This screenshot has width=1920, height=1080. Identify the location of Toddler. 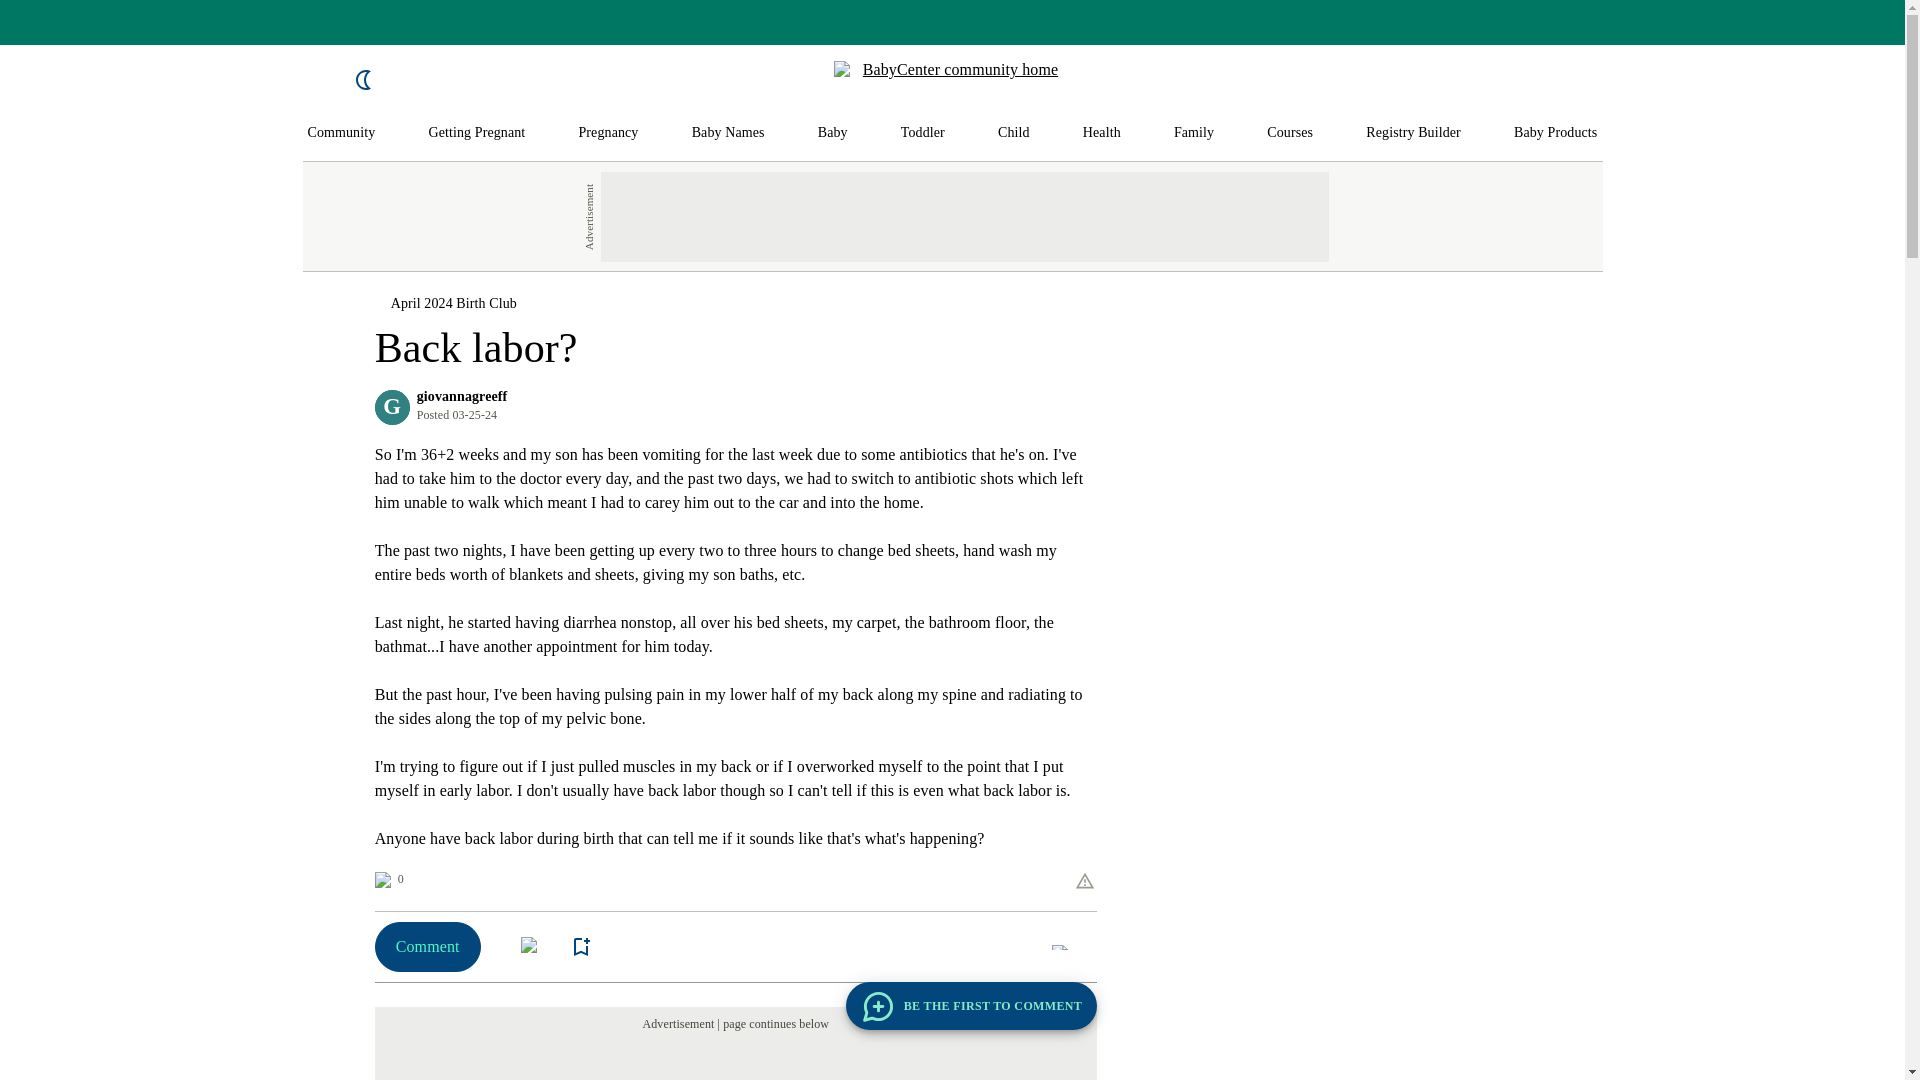
(922, 133).